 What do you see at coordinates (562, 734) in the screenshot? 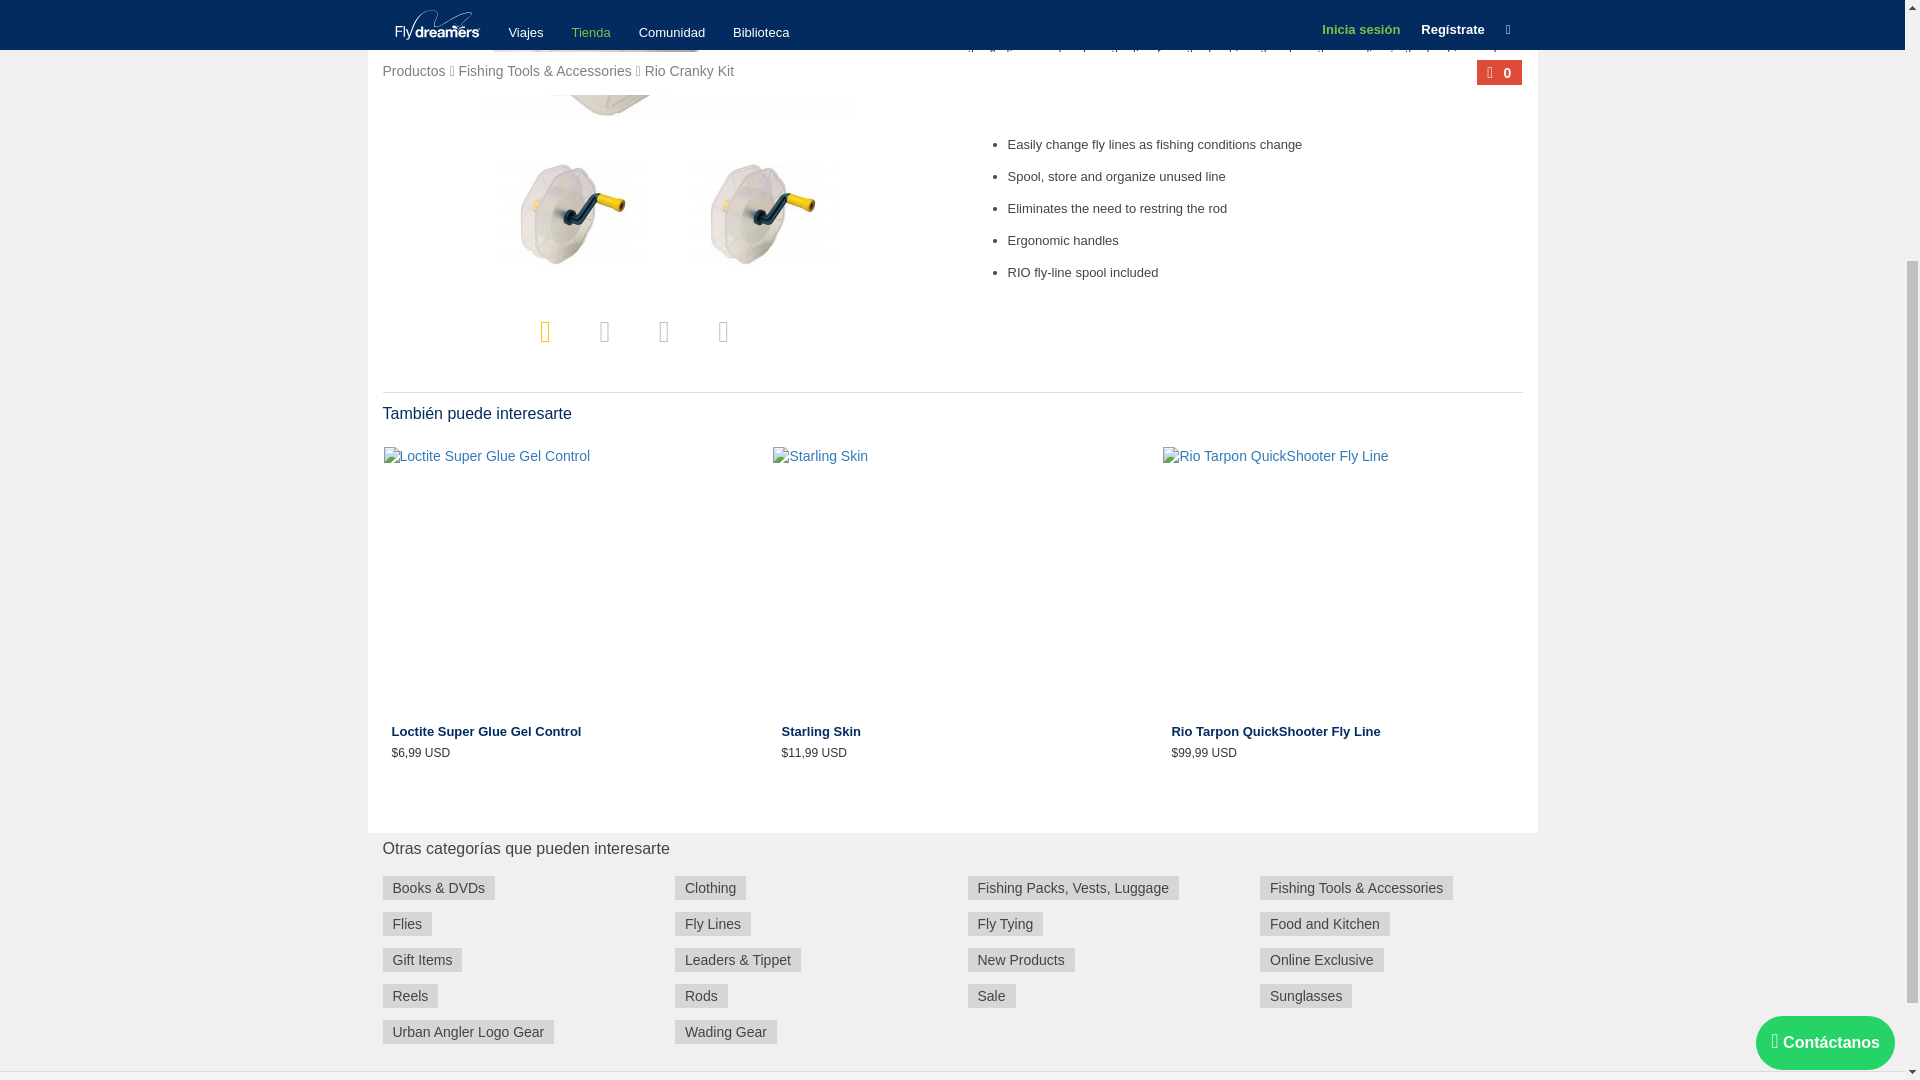
I see `Loctite Super Glue Gel Control` at bounding box center [562, 734].